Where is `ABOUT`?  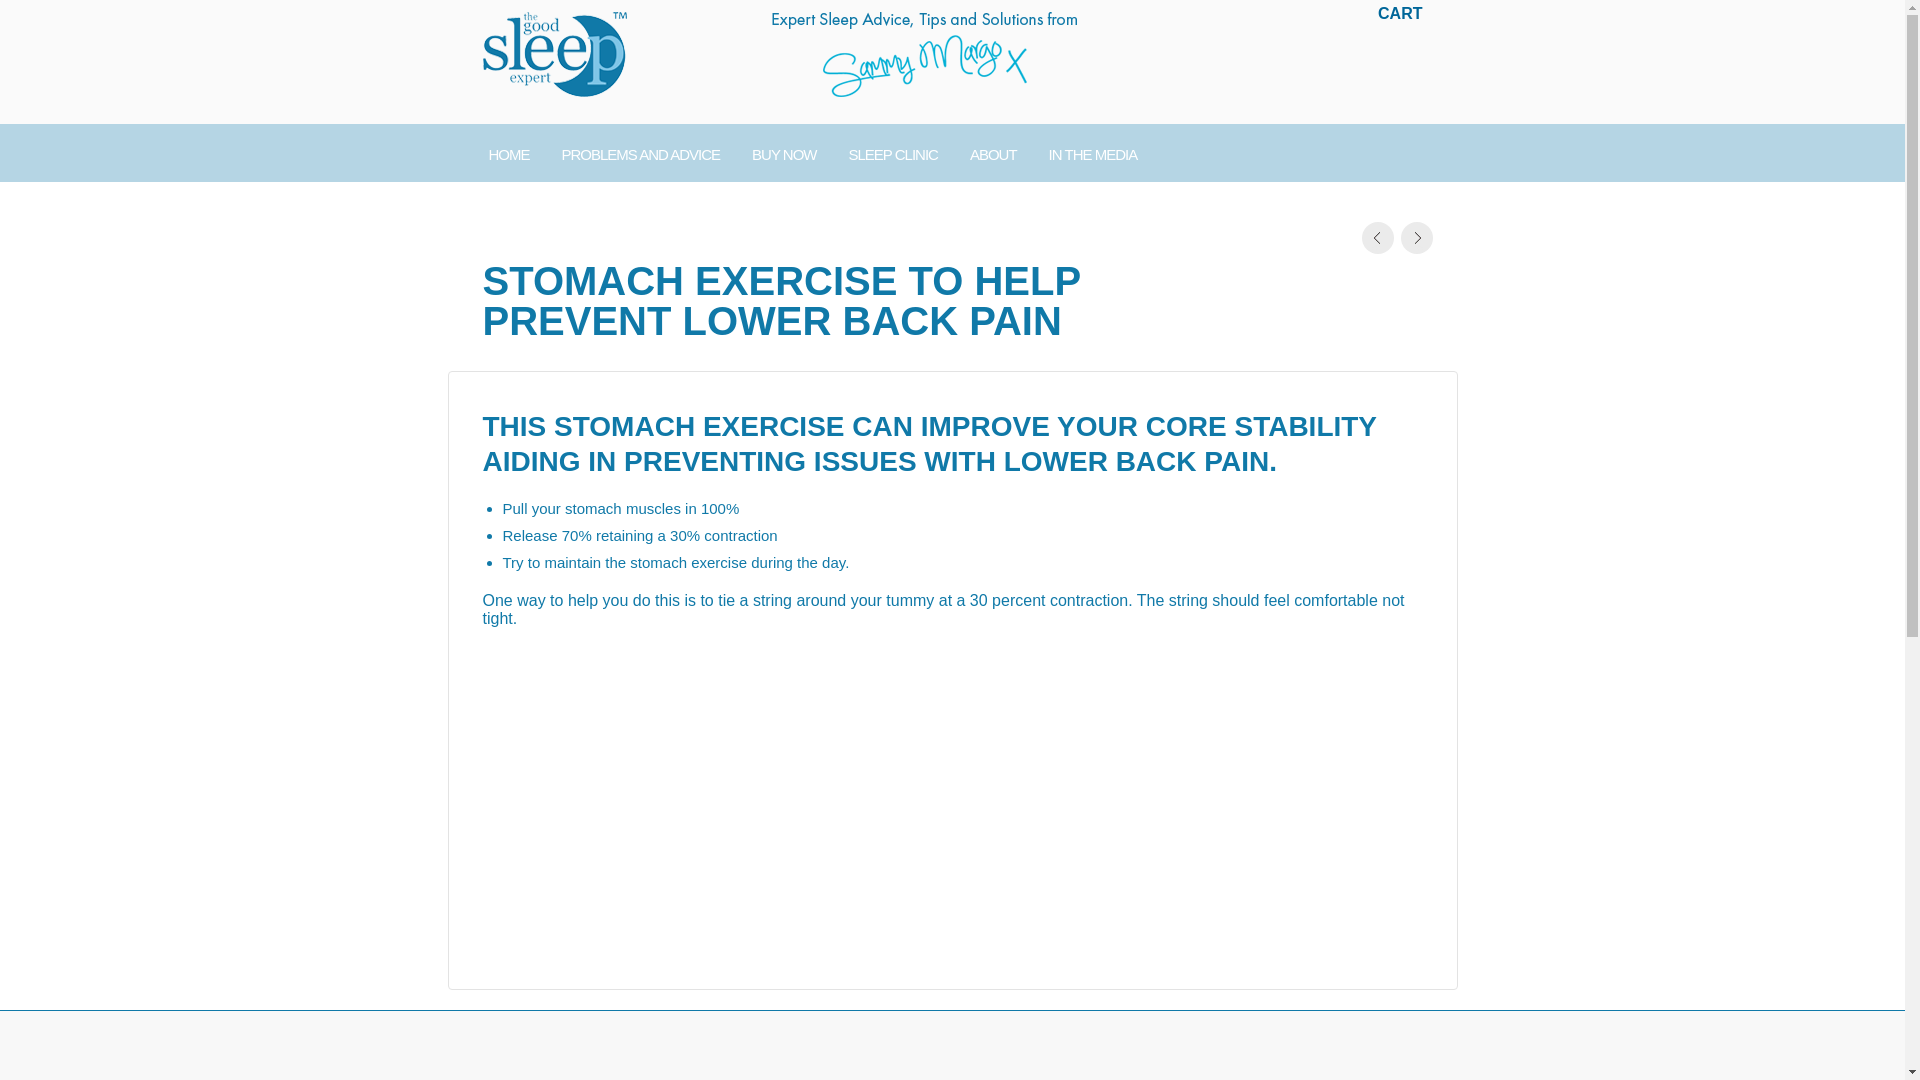 ABOUT is located at coordinates (993, 153).